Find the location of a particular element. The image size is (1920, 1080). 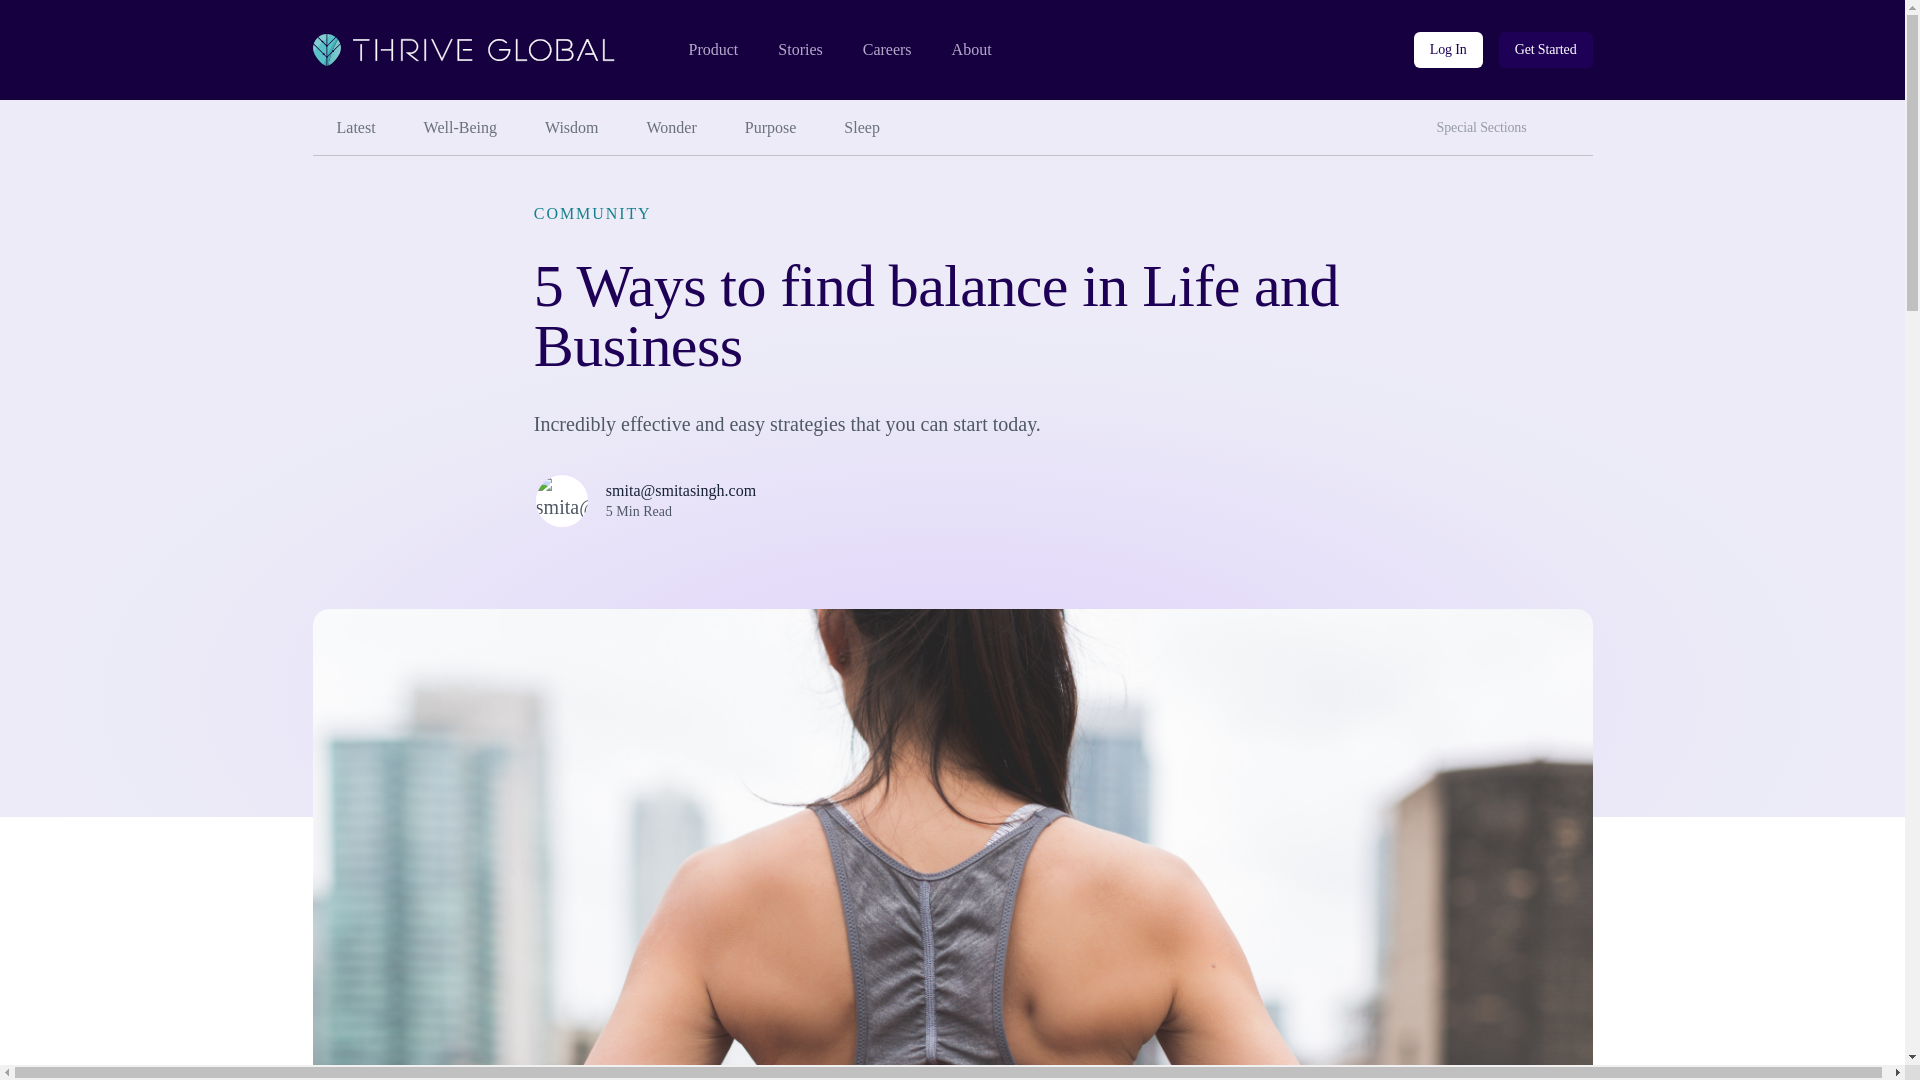

About is located at coordinates (972, 50).